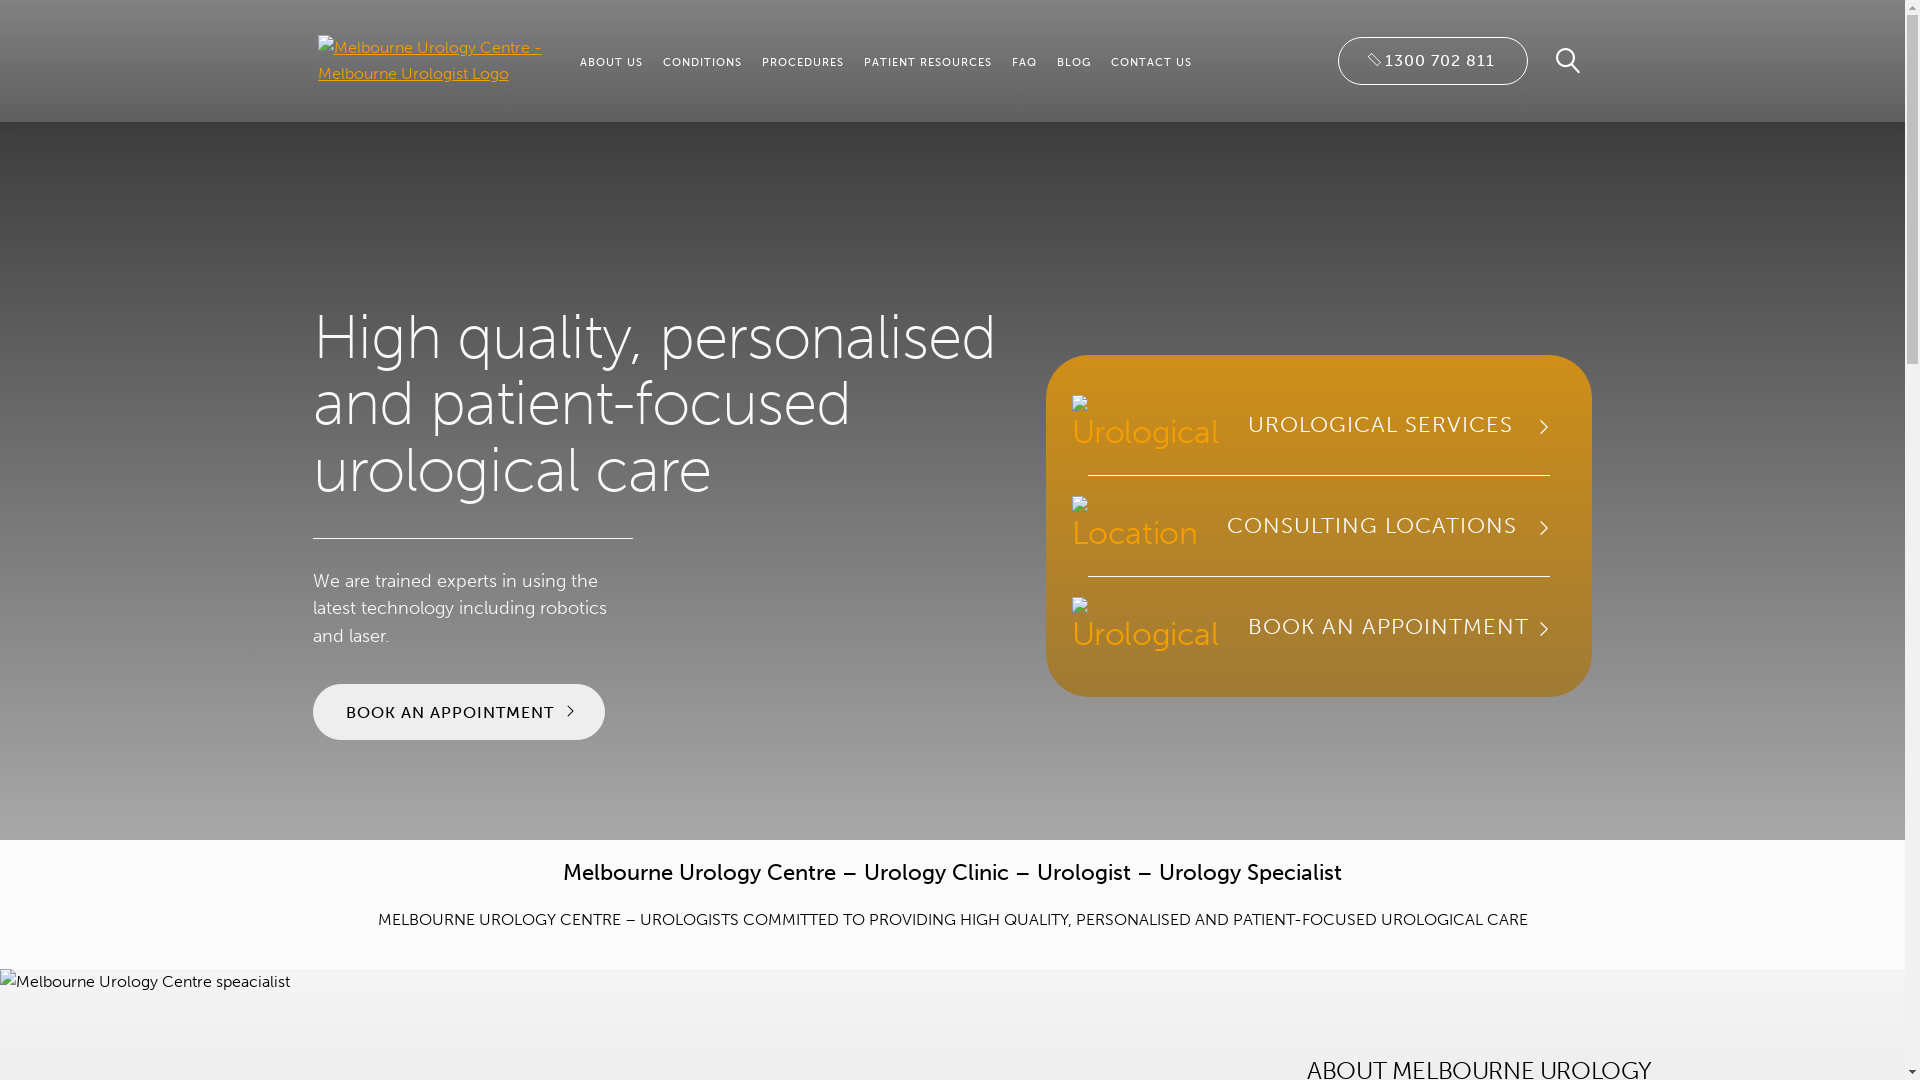 The height and width of the screenshot is (1080, 1920). What do you see at coordinates (1024, 62) in the screenshot?
I see `FAQ` at bounding box center [1024, 62].